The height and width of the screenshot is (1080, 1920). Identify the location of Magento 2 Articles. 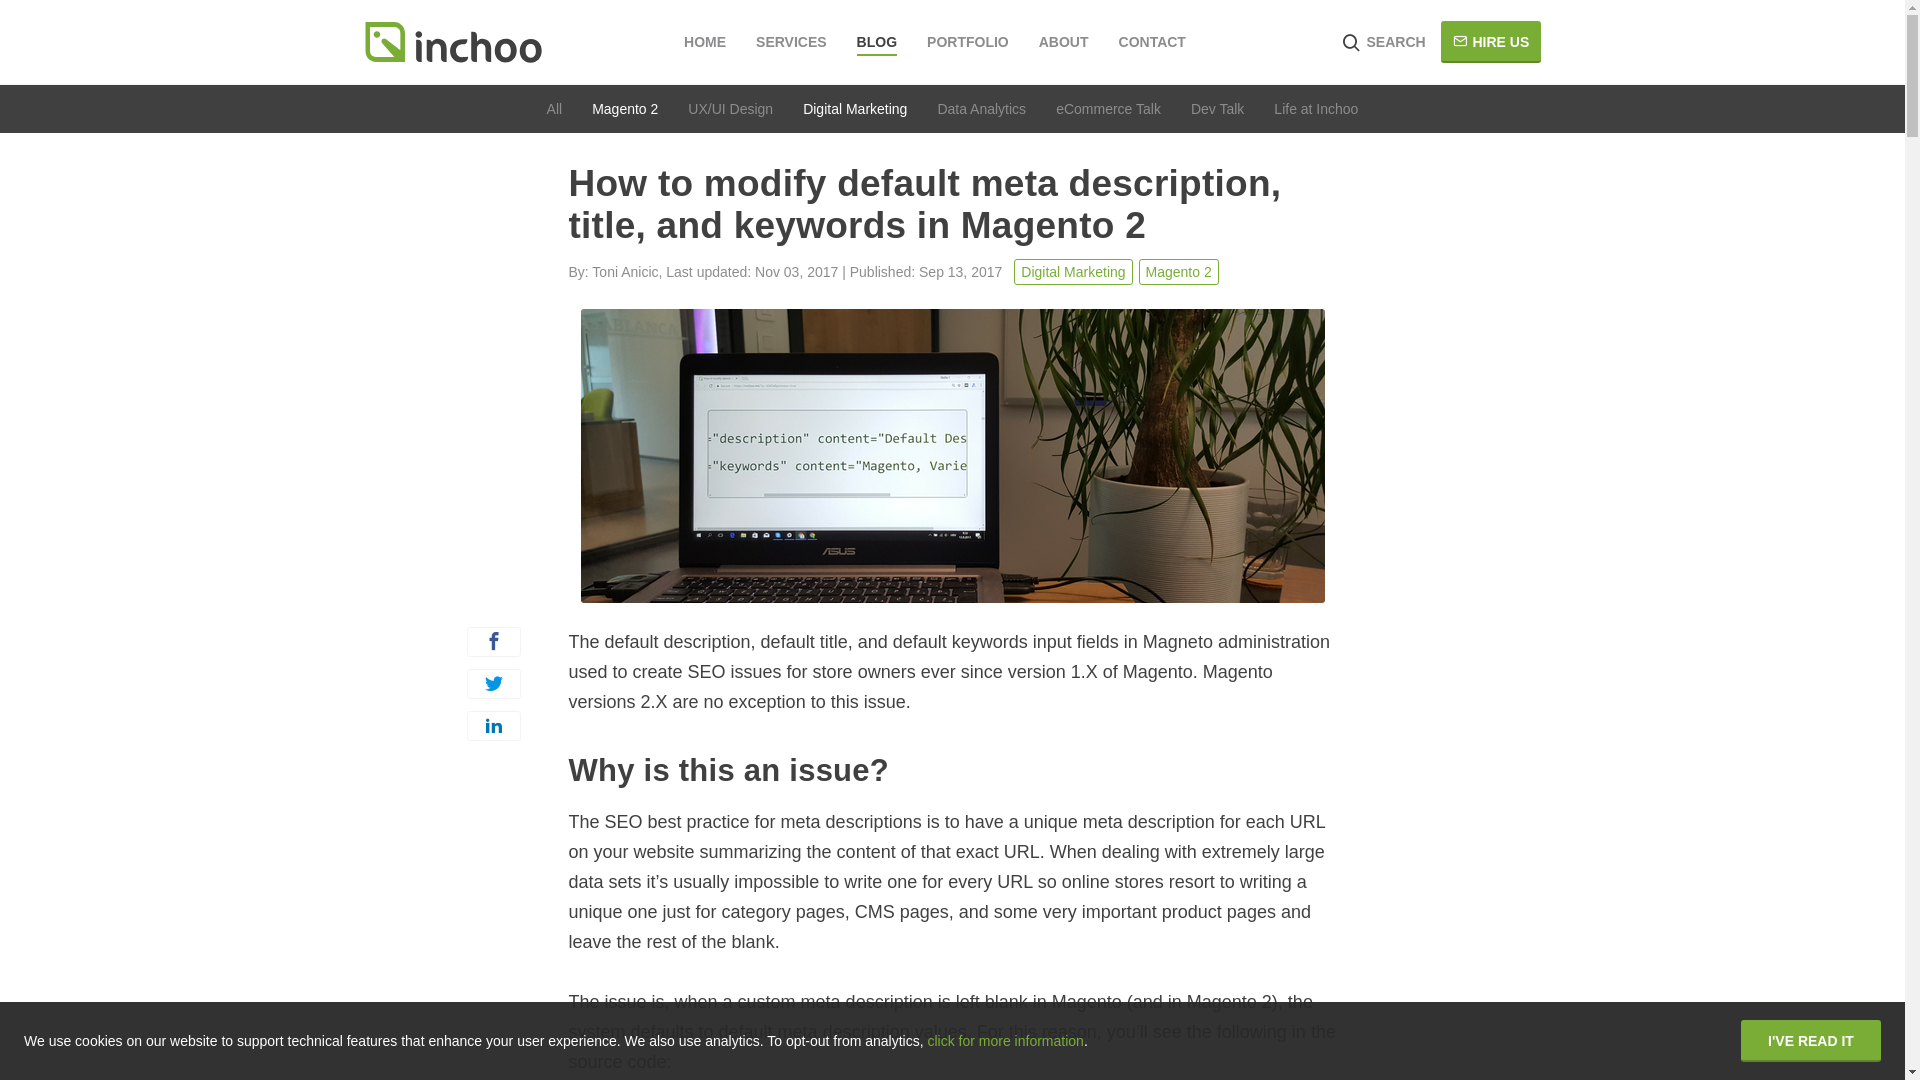
(624, 108).